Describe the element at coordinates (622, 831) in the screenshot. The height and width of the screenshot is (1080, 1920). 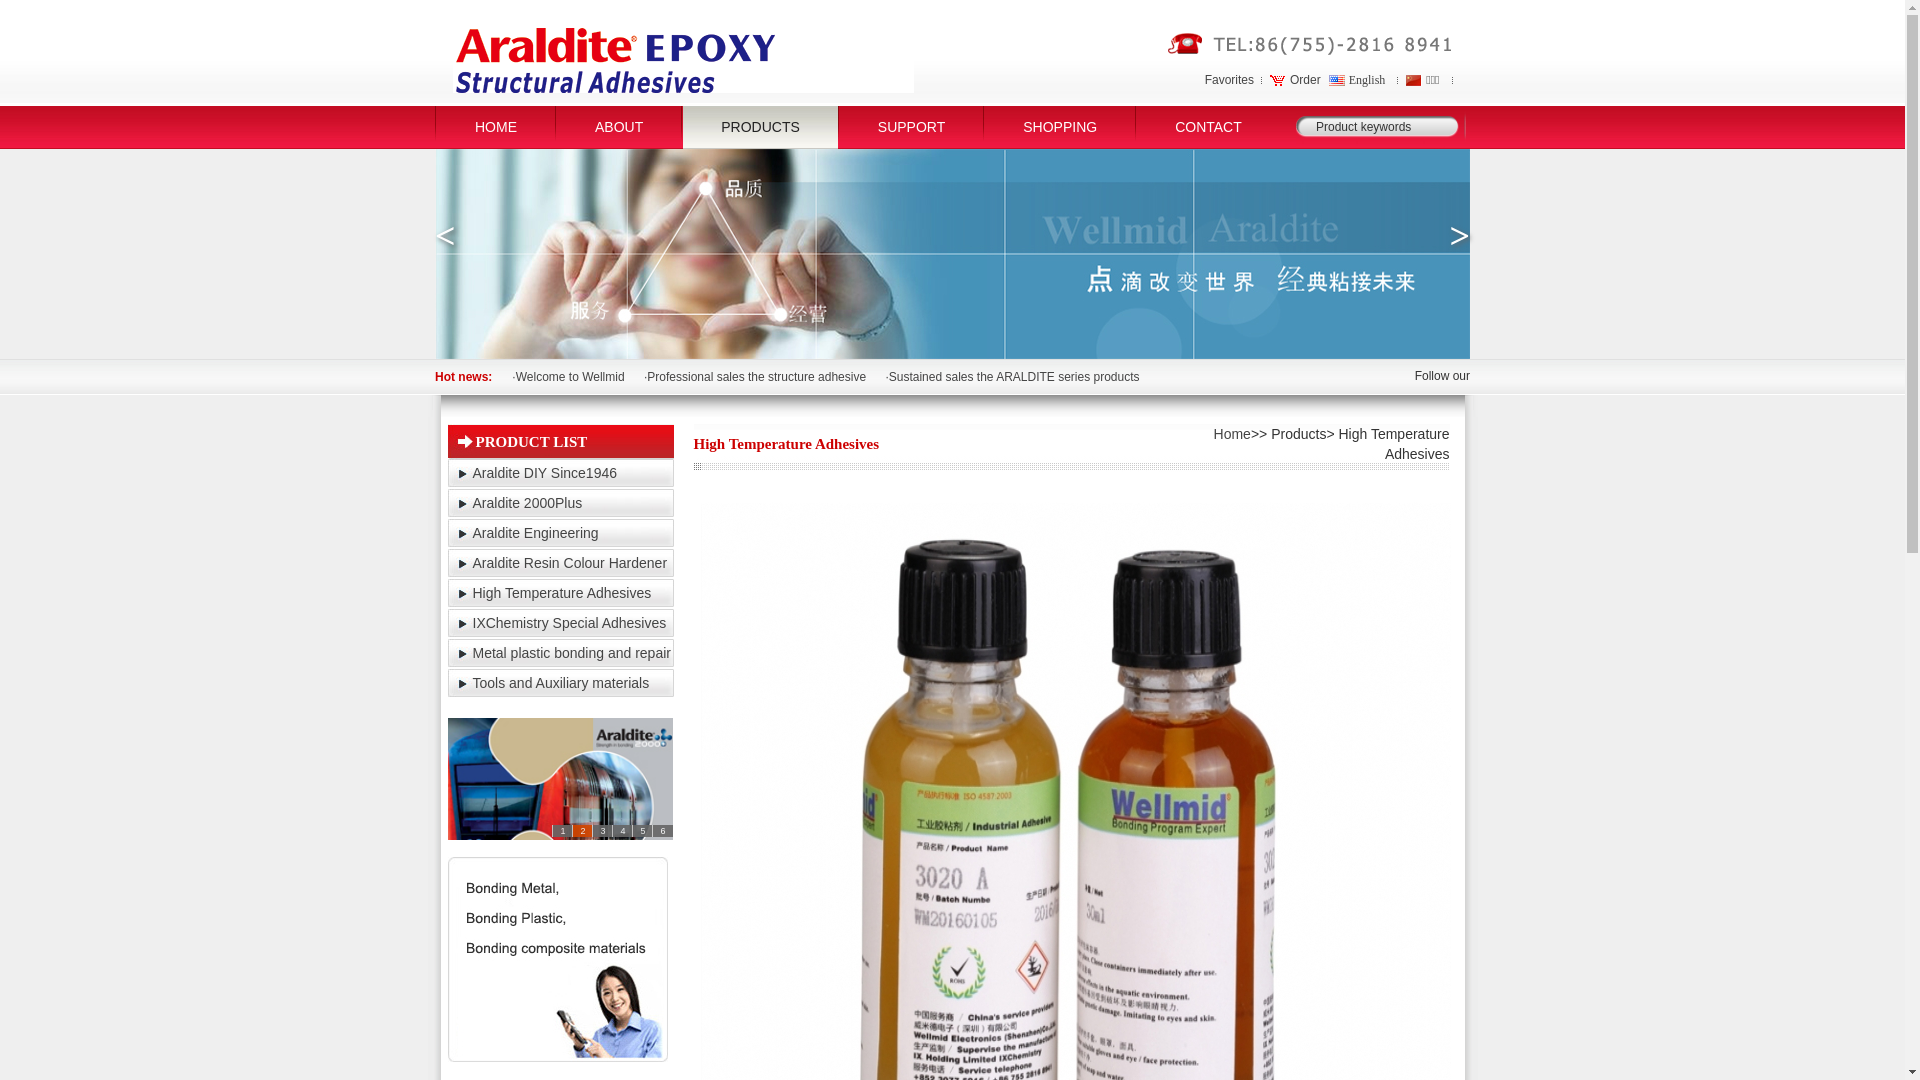
I see `4` at that location.